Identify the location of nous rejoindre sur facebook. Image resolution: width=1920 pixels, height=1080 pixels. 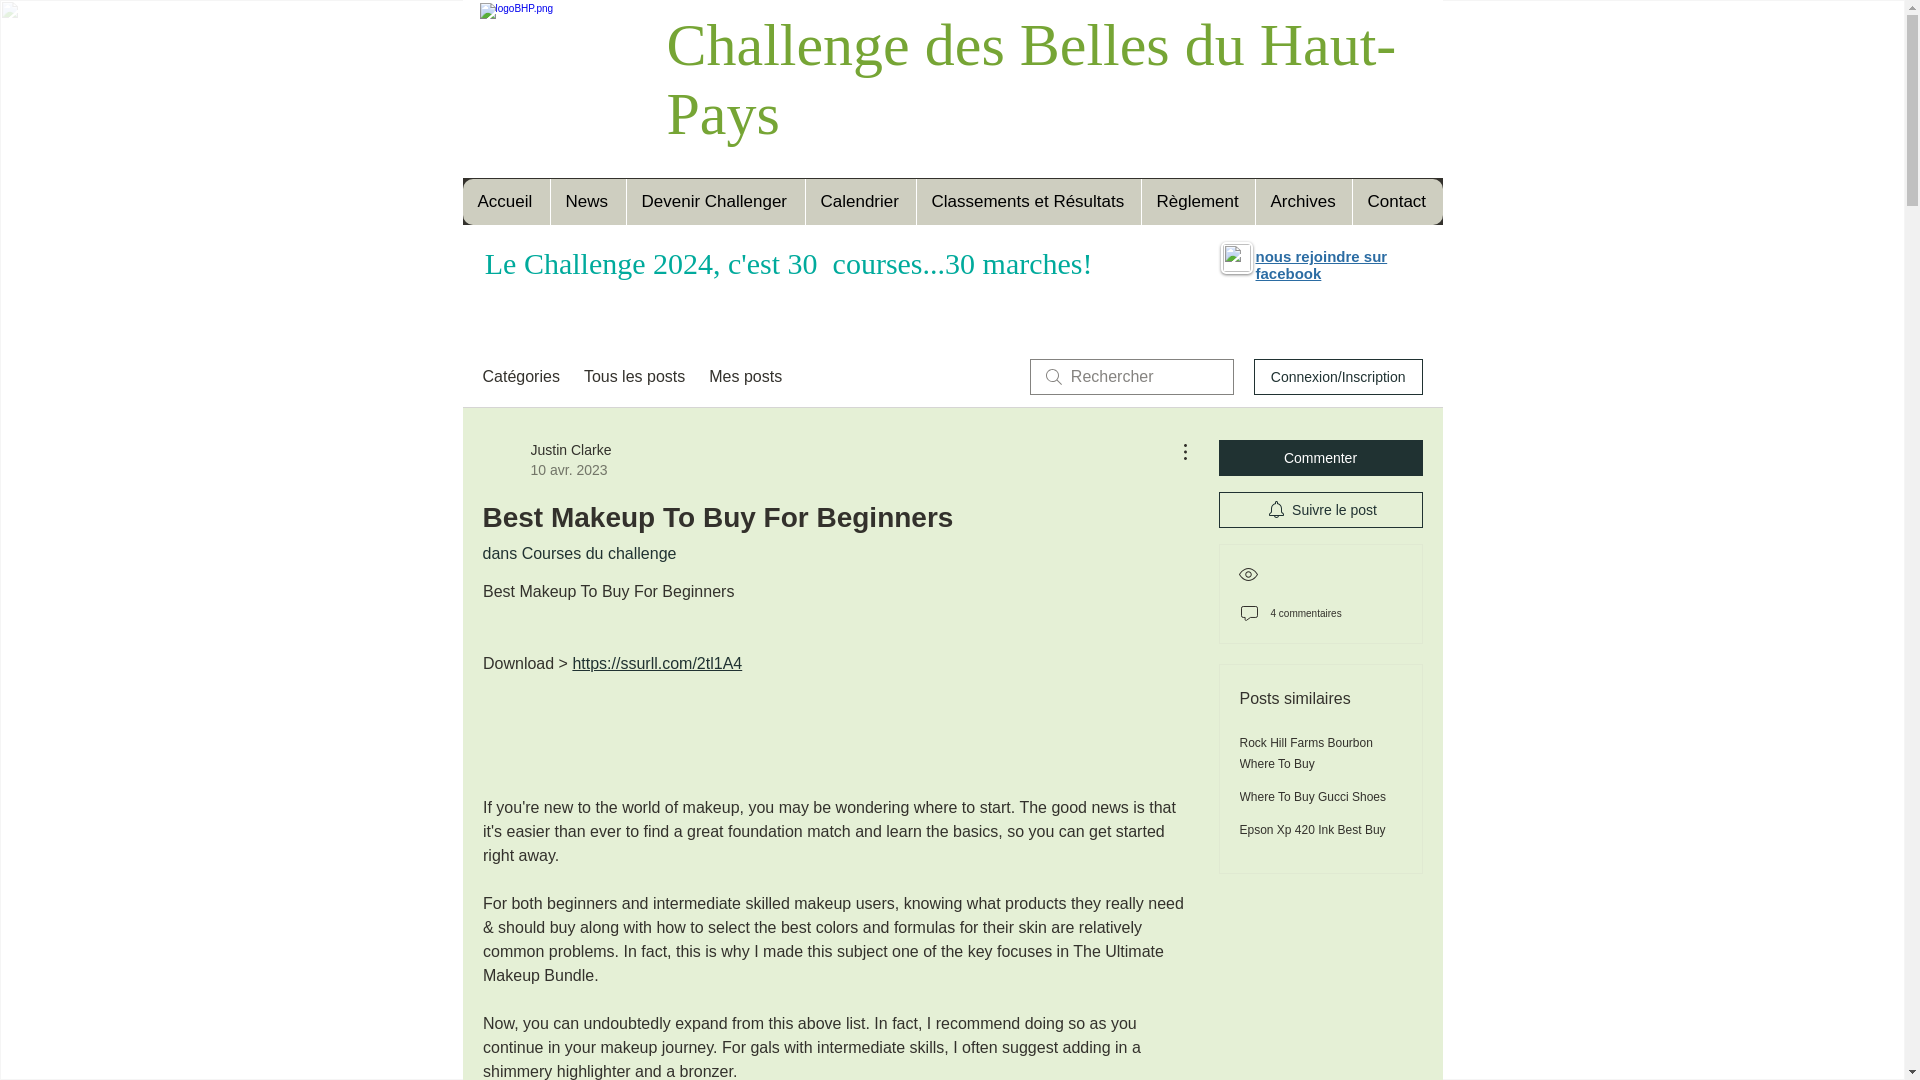
(1322, 264).